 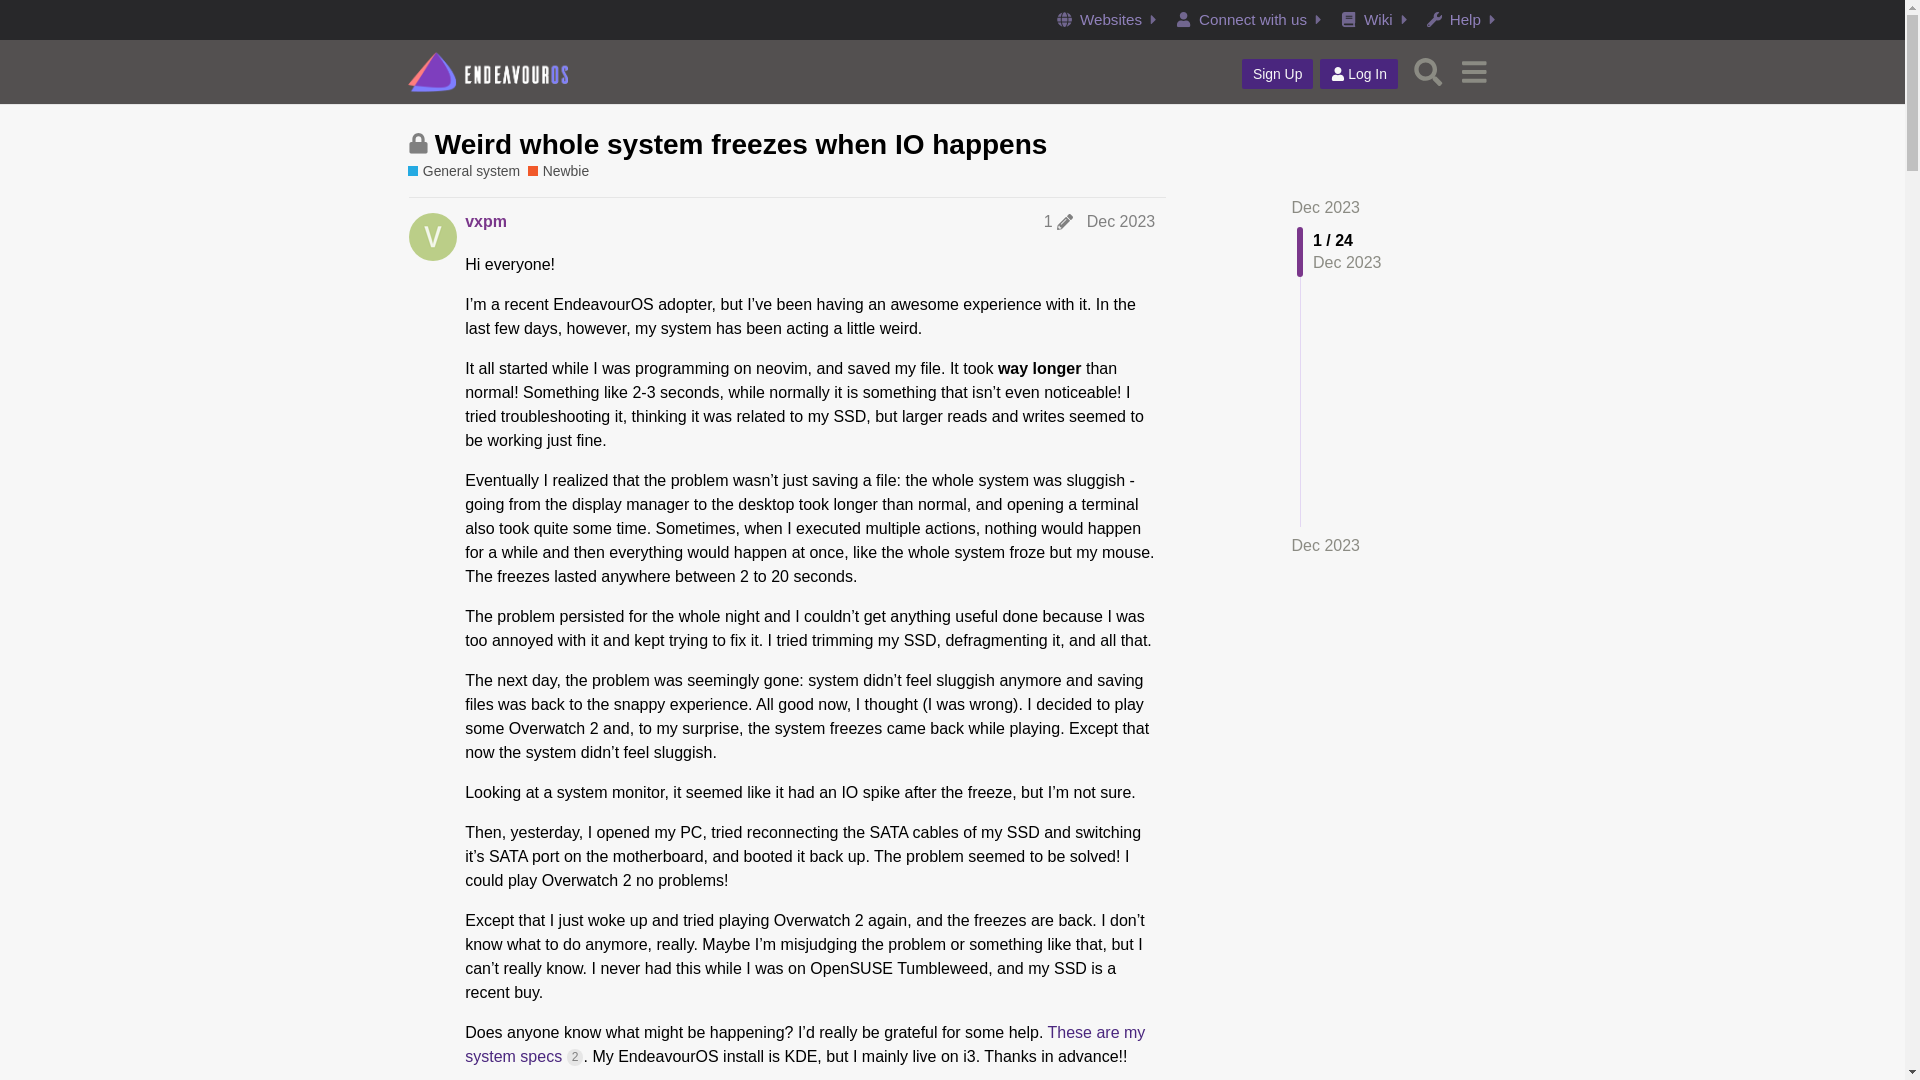 What do you see at coordinates (742, 144) in the screenshot?
I see `Weird whole system freezes when IO happens` at bounding box center [742, 144].